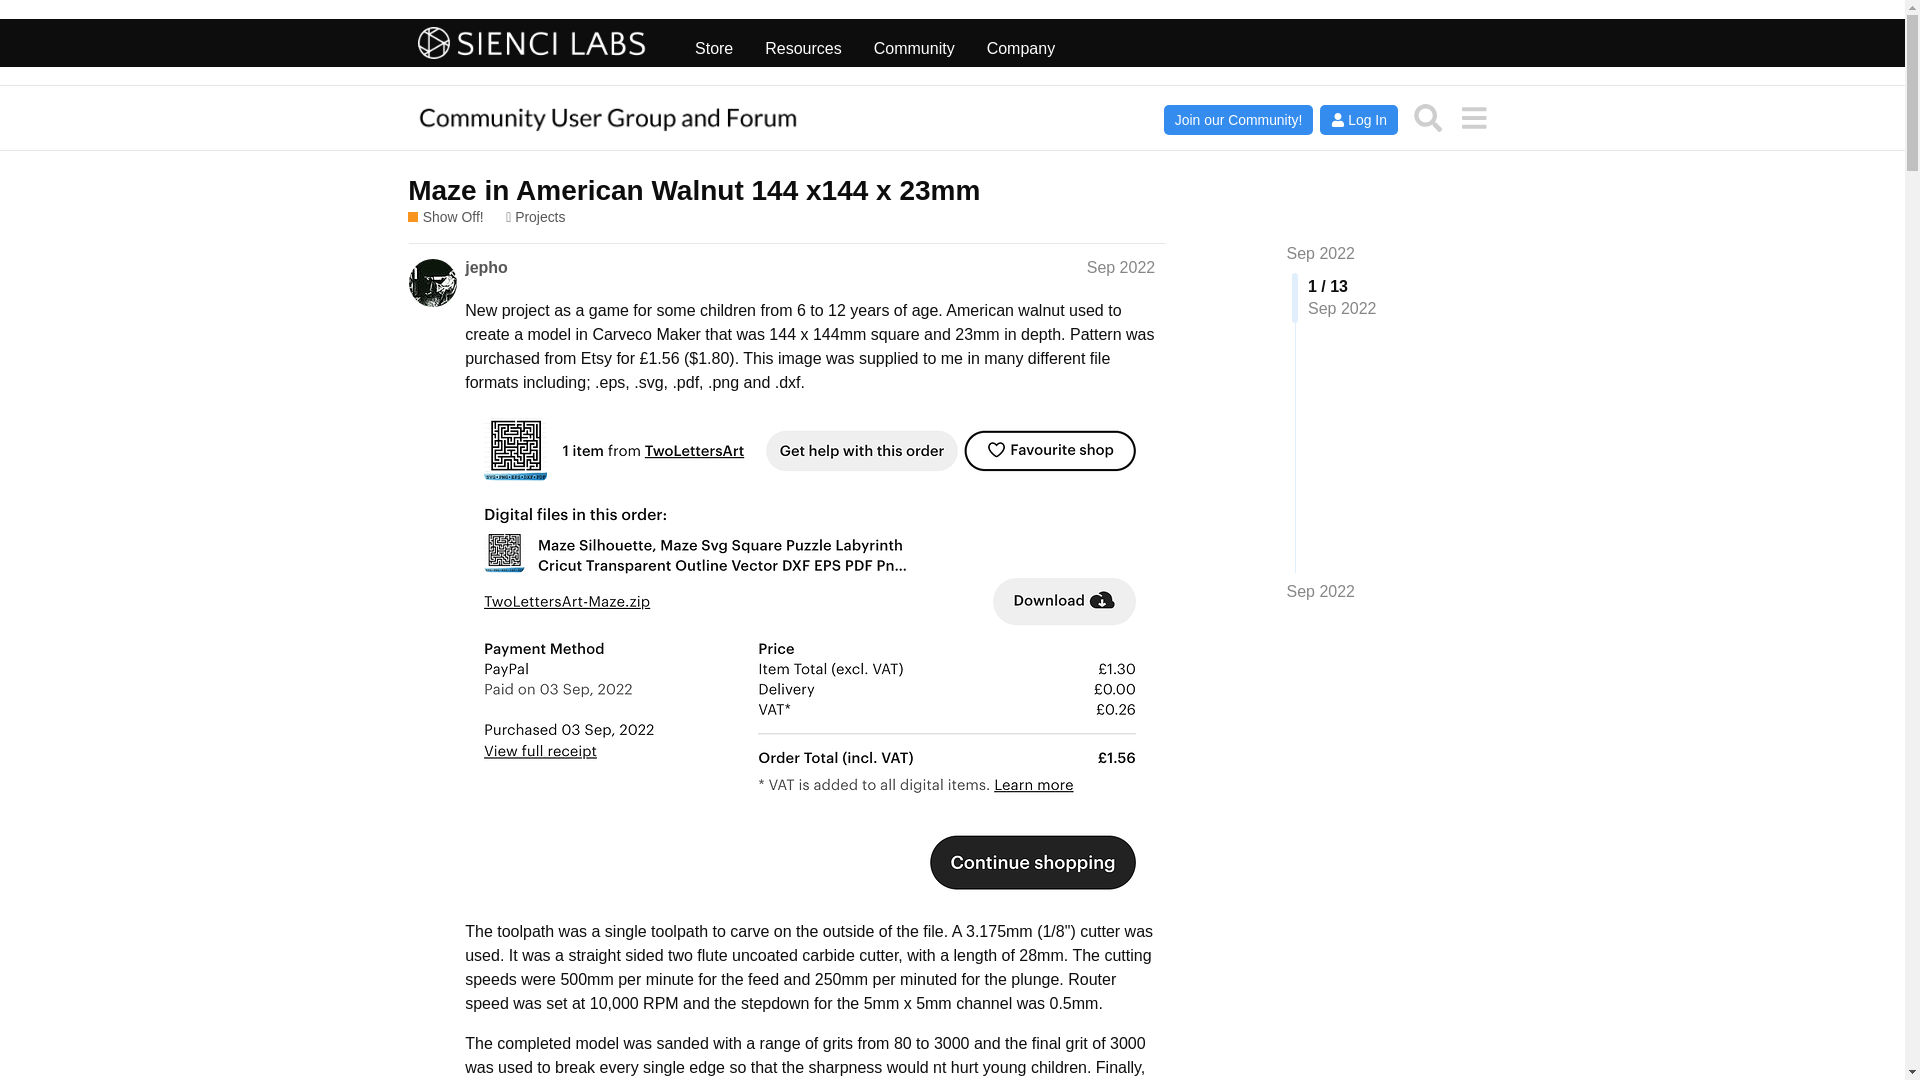  I want to click on Jump to the last post, so click(1320, 592).